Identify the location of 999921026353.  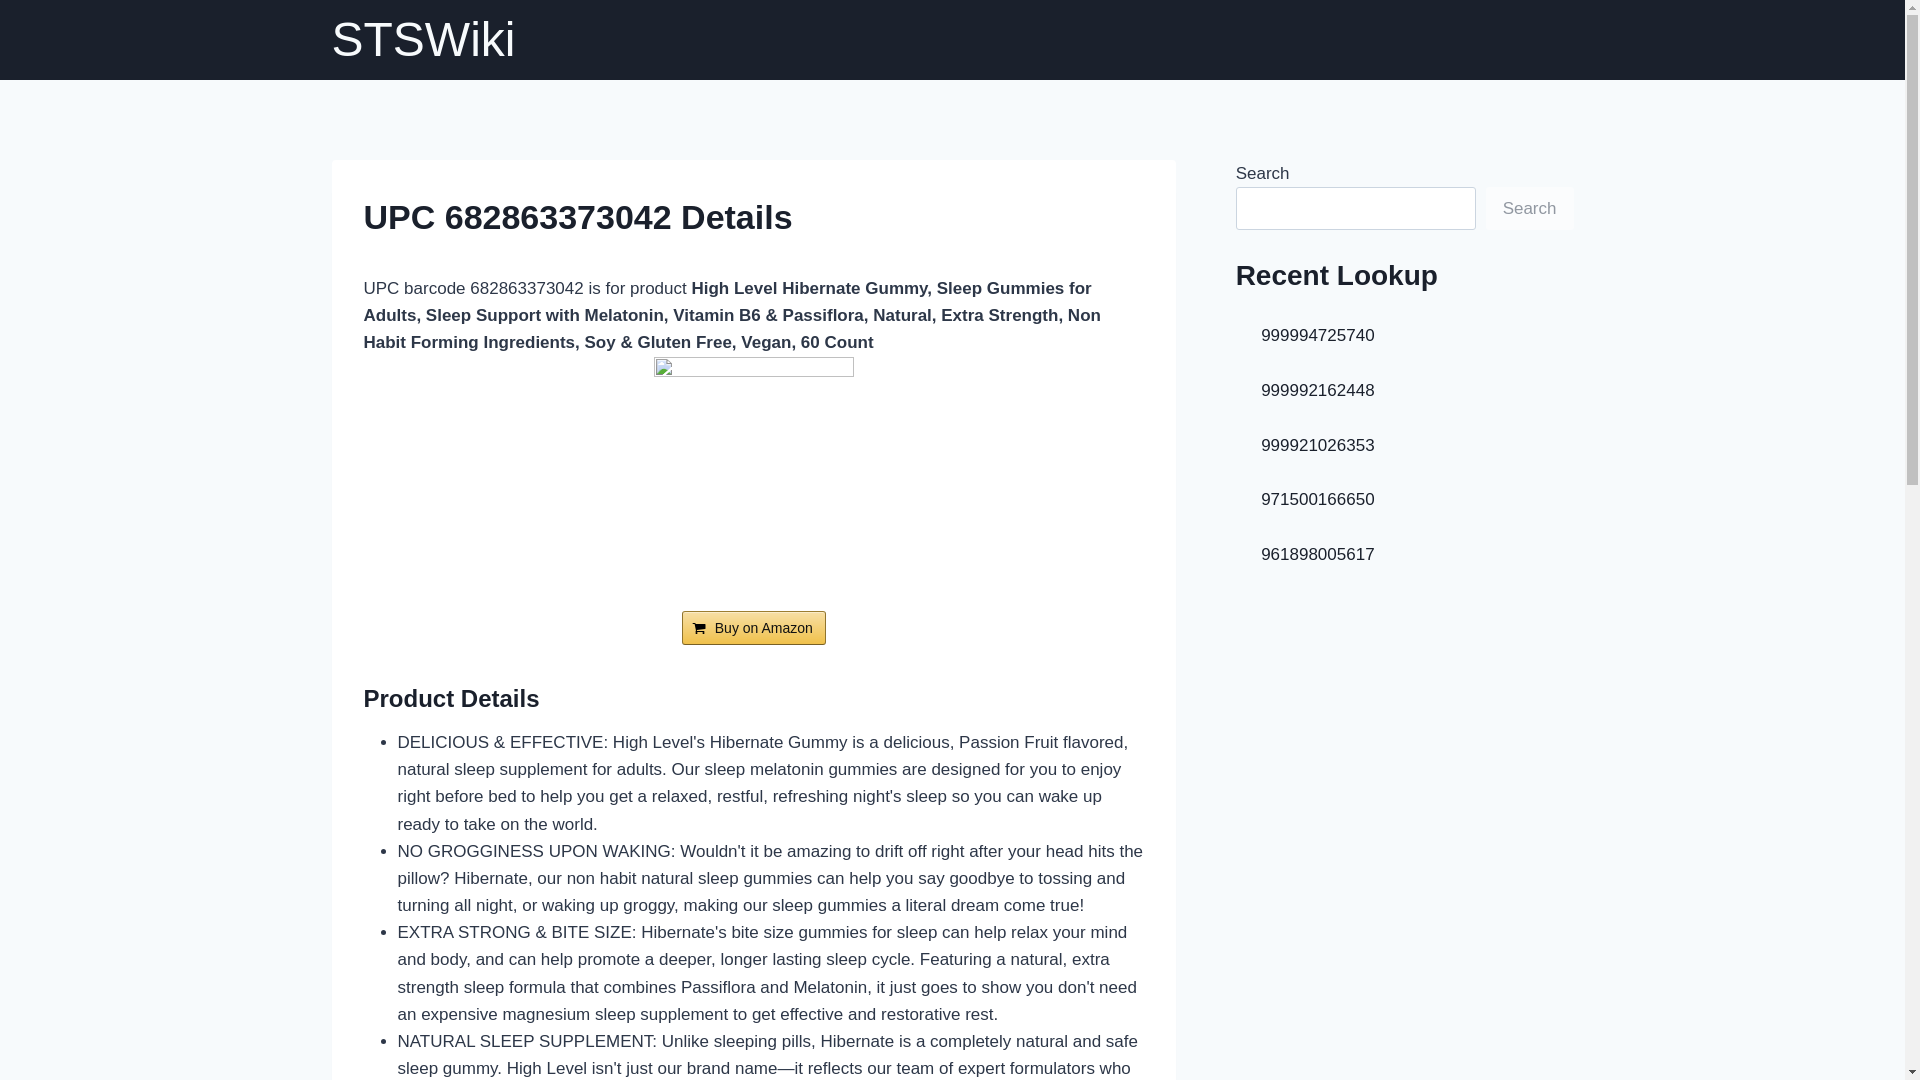
(1318, 445).